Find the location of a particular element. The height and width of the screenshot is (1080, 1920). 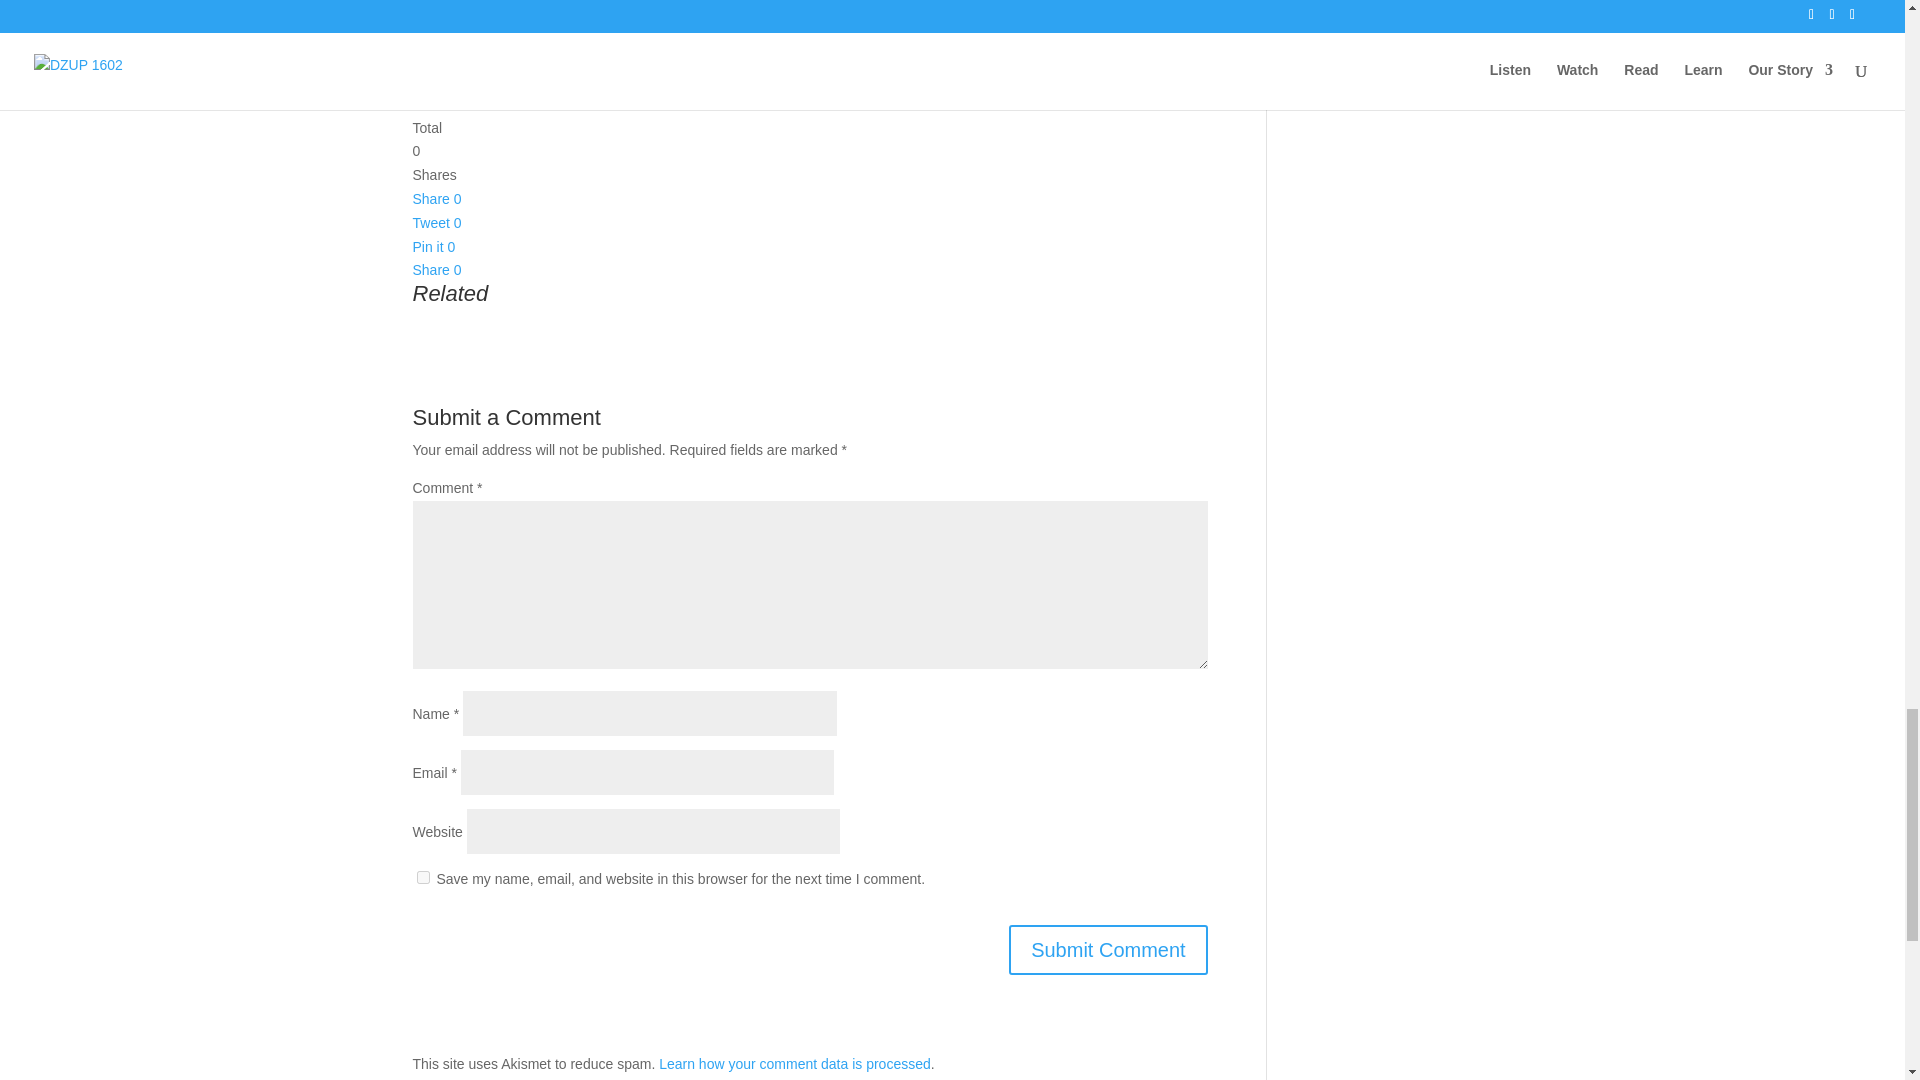

Share 0 is located at coordinates (436, 199).